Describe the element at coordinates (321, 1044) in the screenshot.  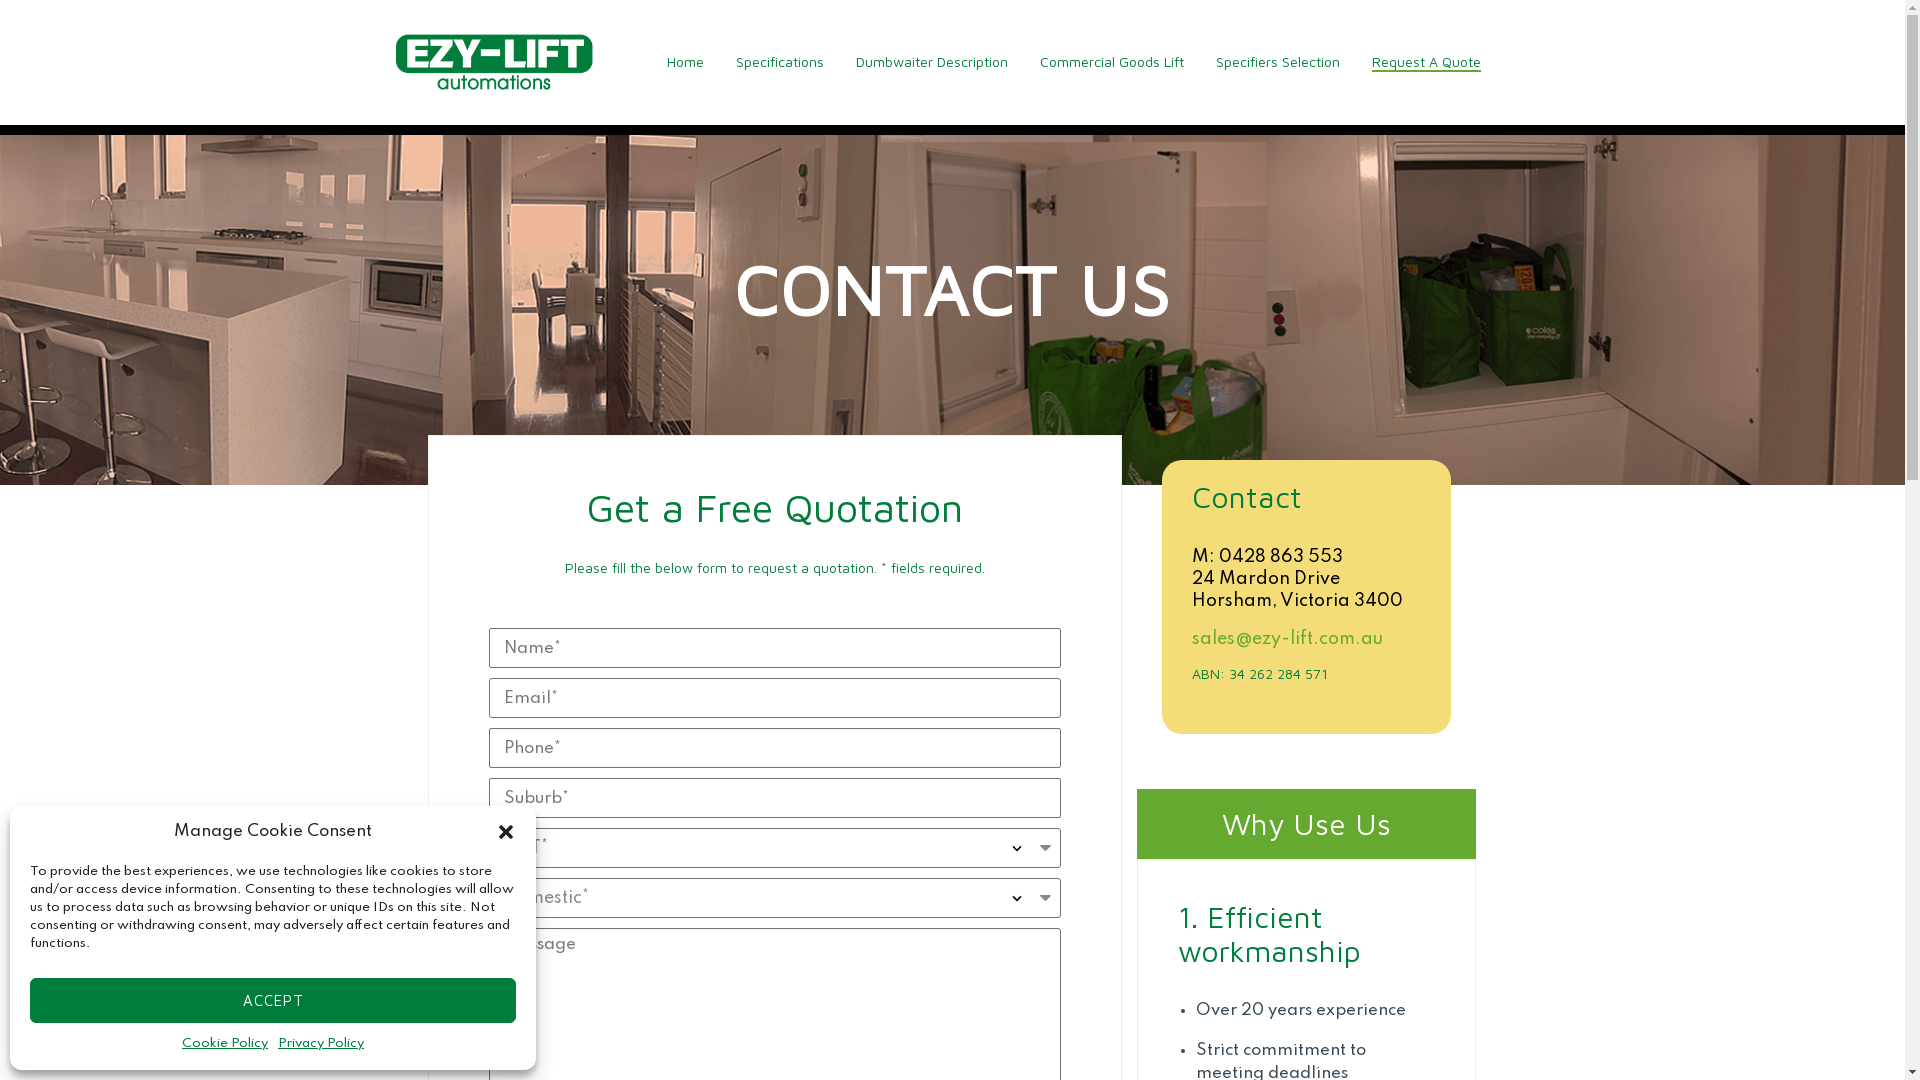
I see `Privacy Policy` at that location.